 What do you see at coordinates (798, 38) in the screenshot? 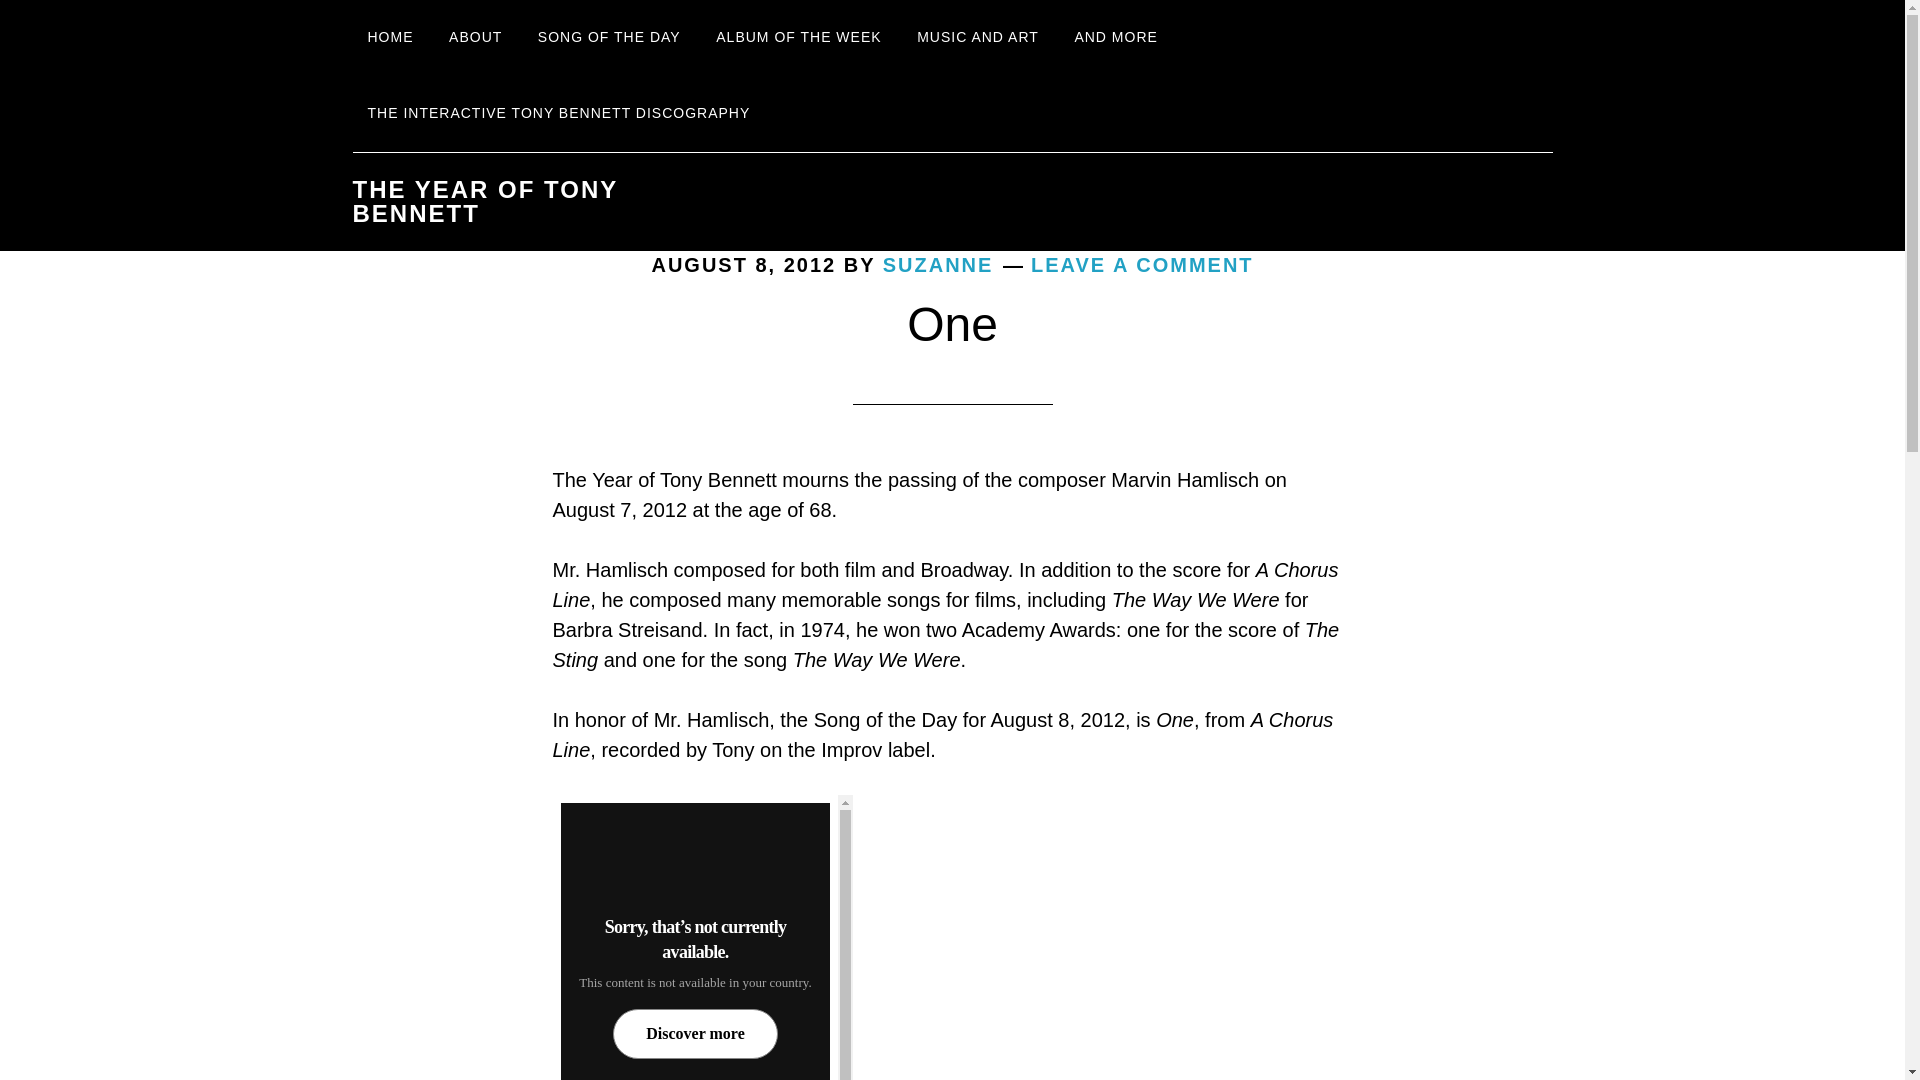
I see `ALBUM OF THE WEEK` at bounding box center [798, 38].